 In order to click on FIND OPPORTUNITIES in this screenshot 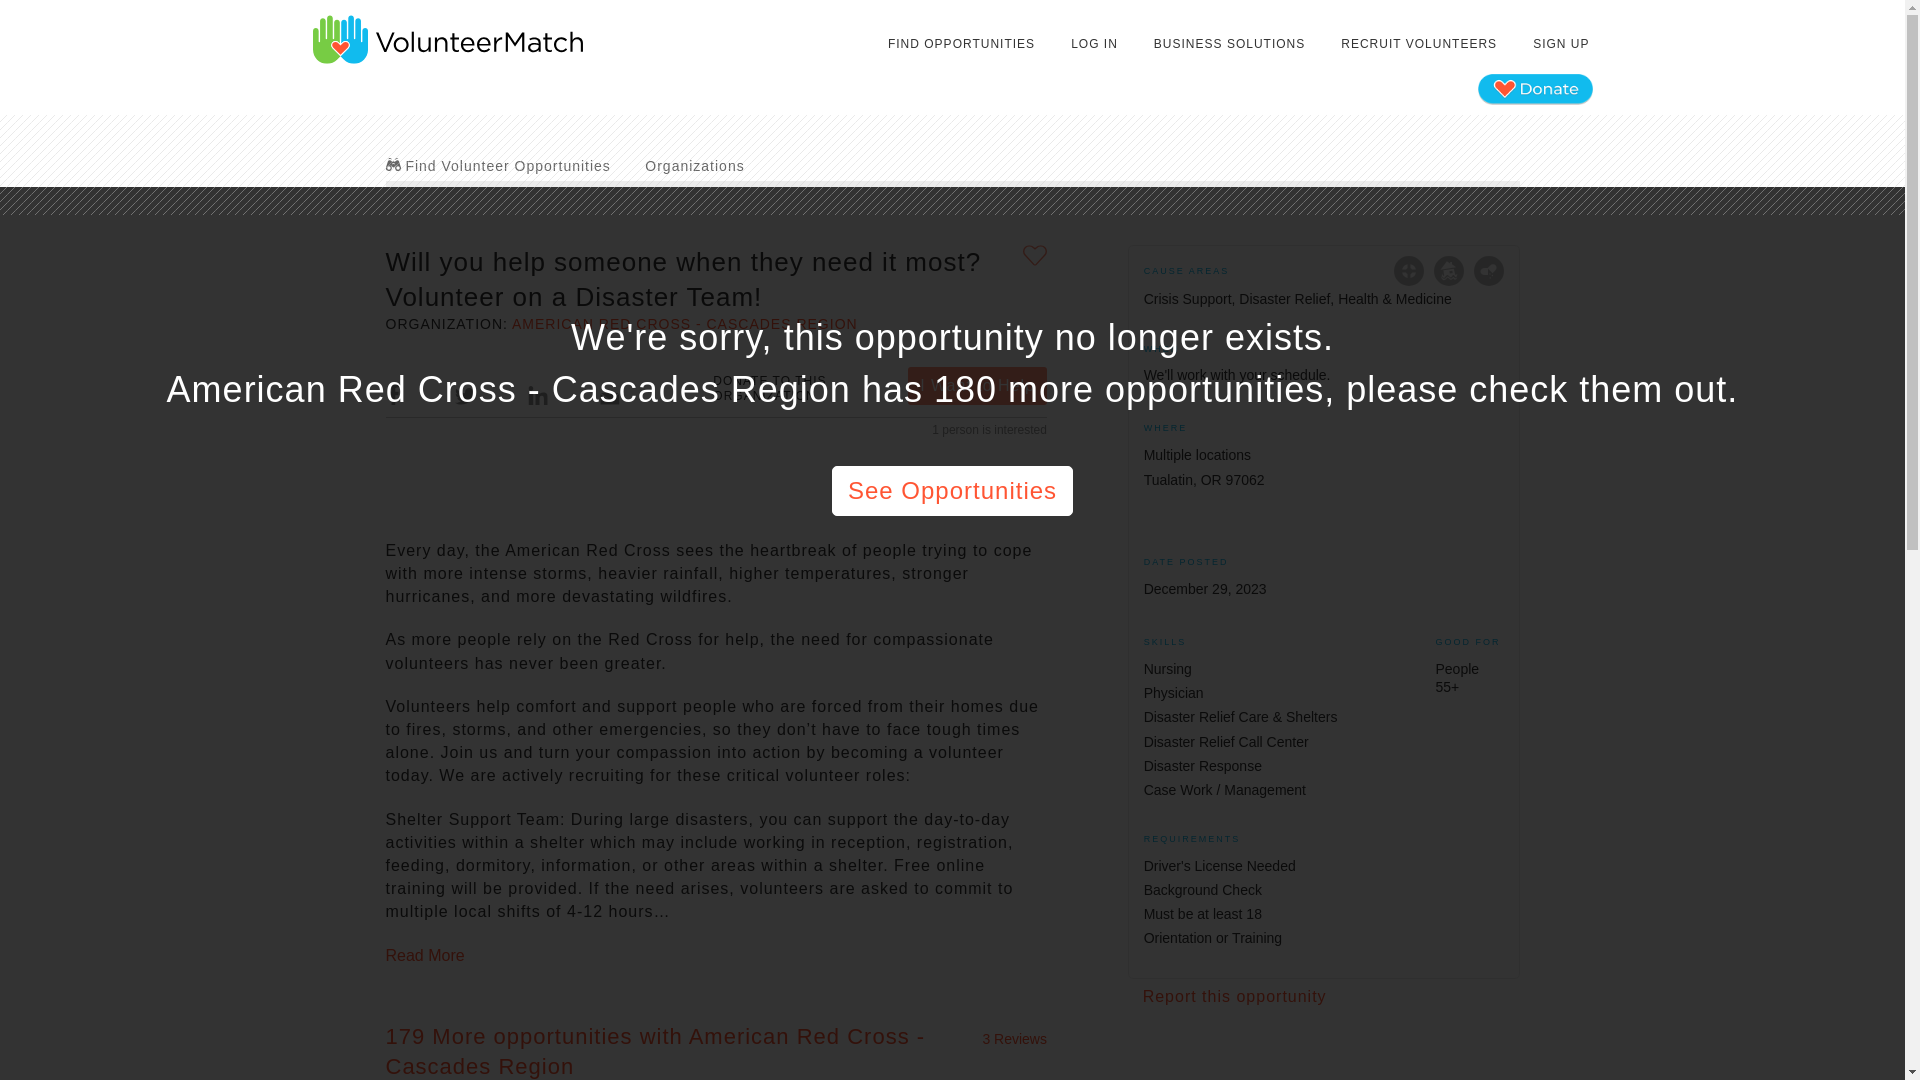, I will do `click(962, 44)`.